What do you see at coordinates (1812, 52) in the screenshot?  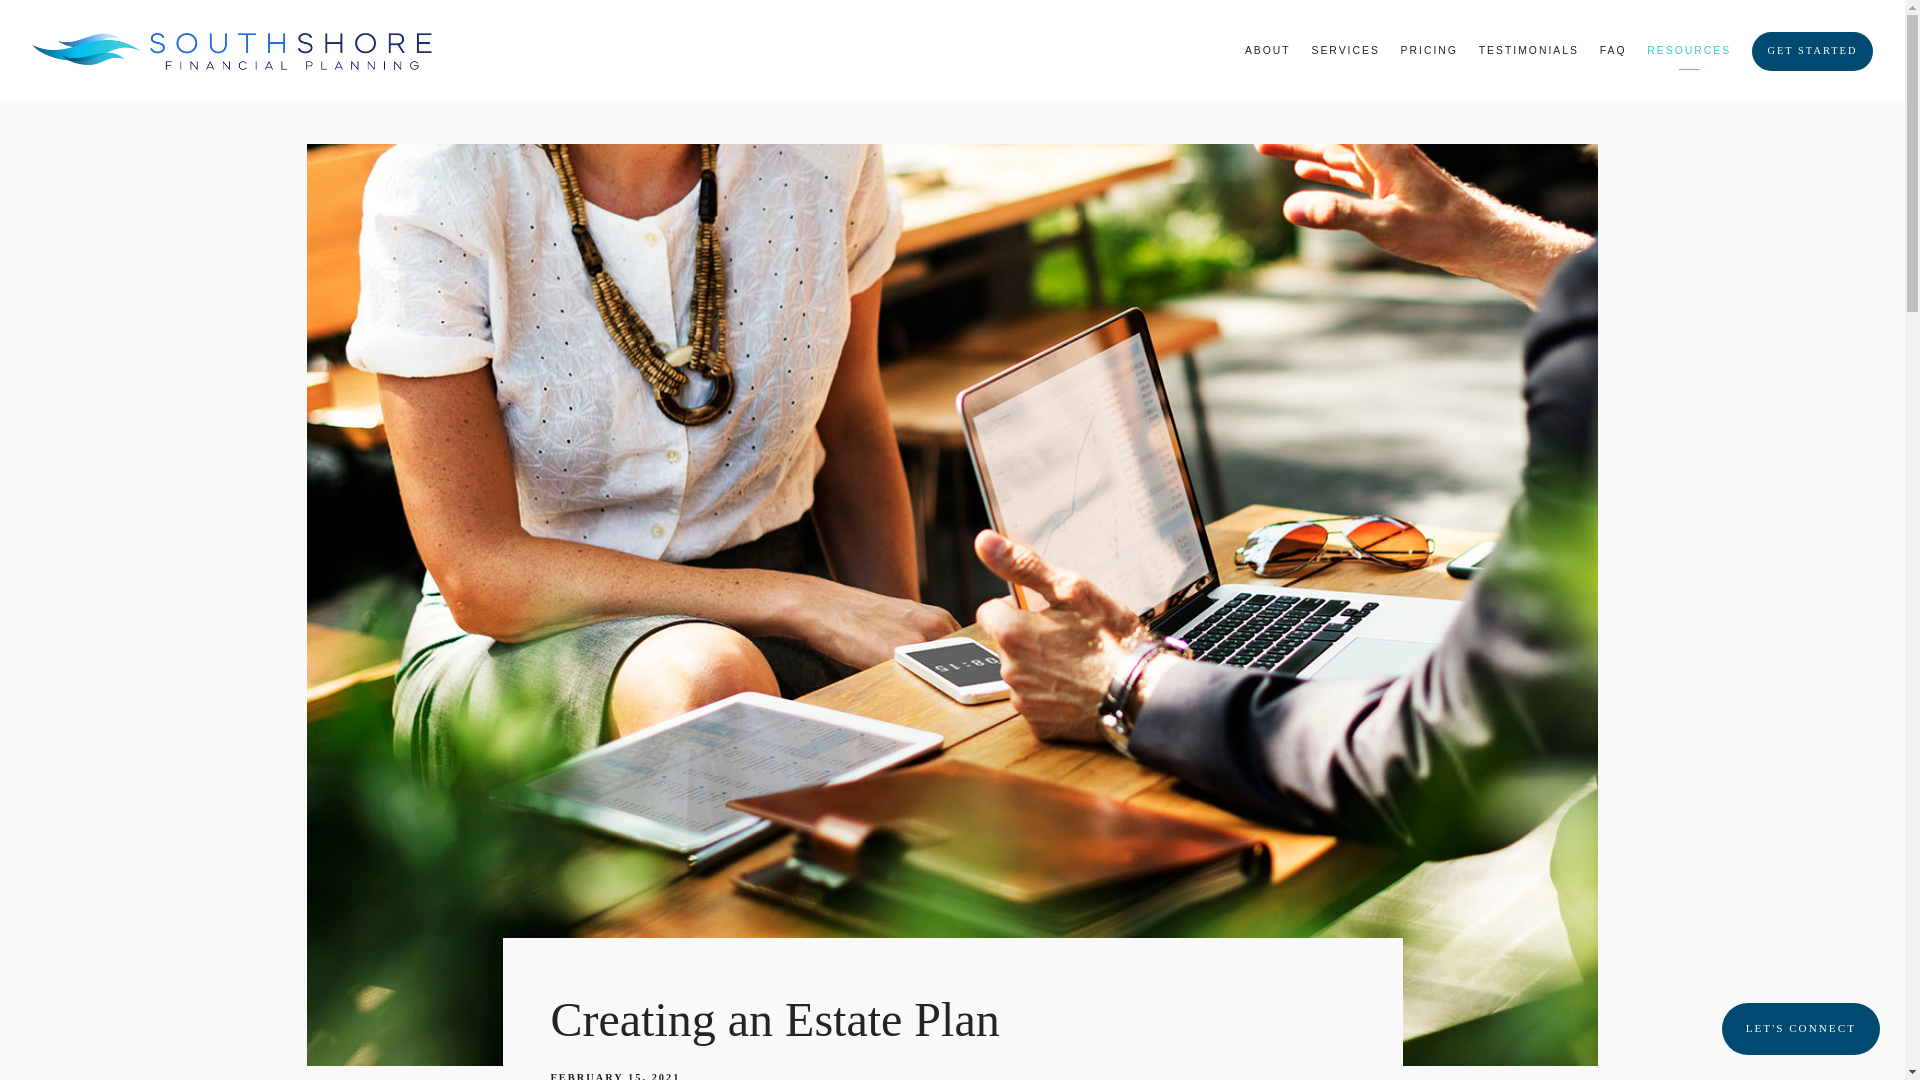 I see `GET STARTED` at bounding box center [1812, 52].